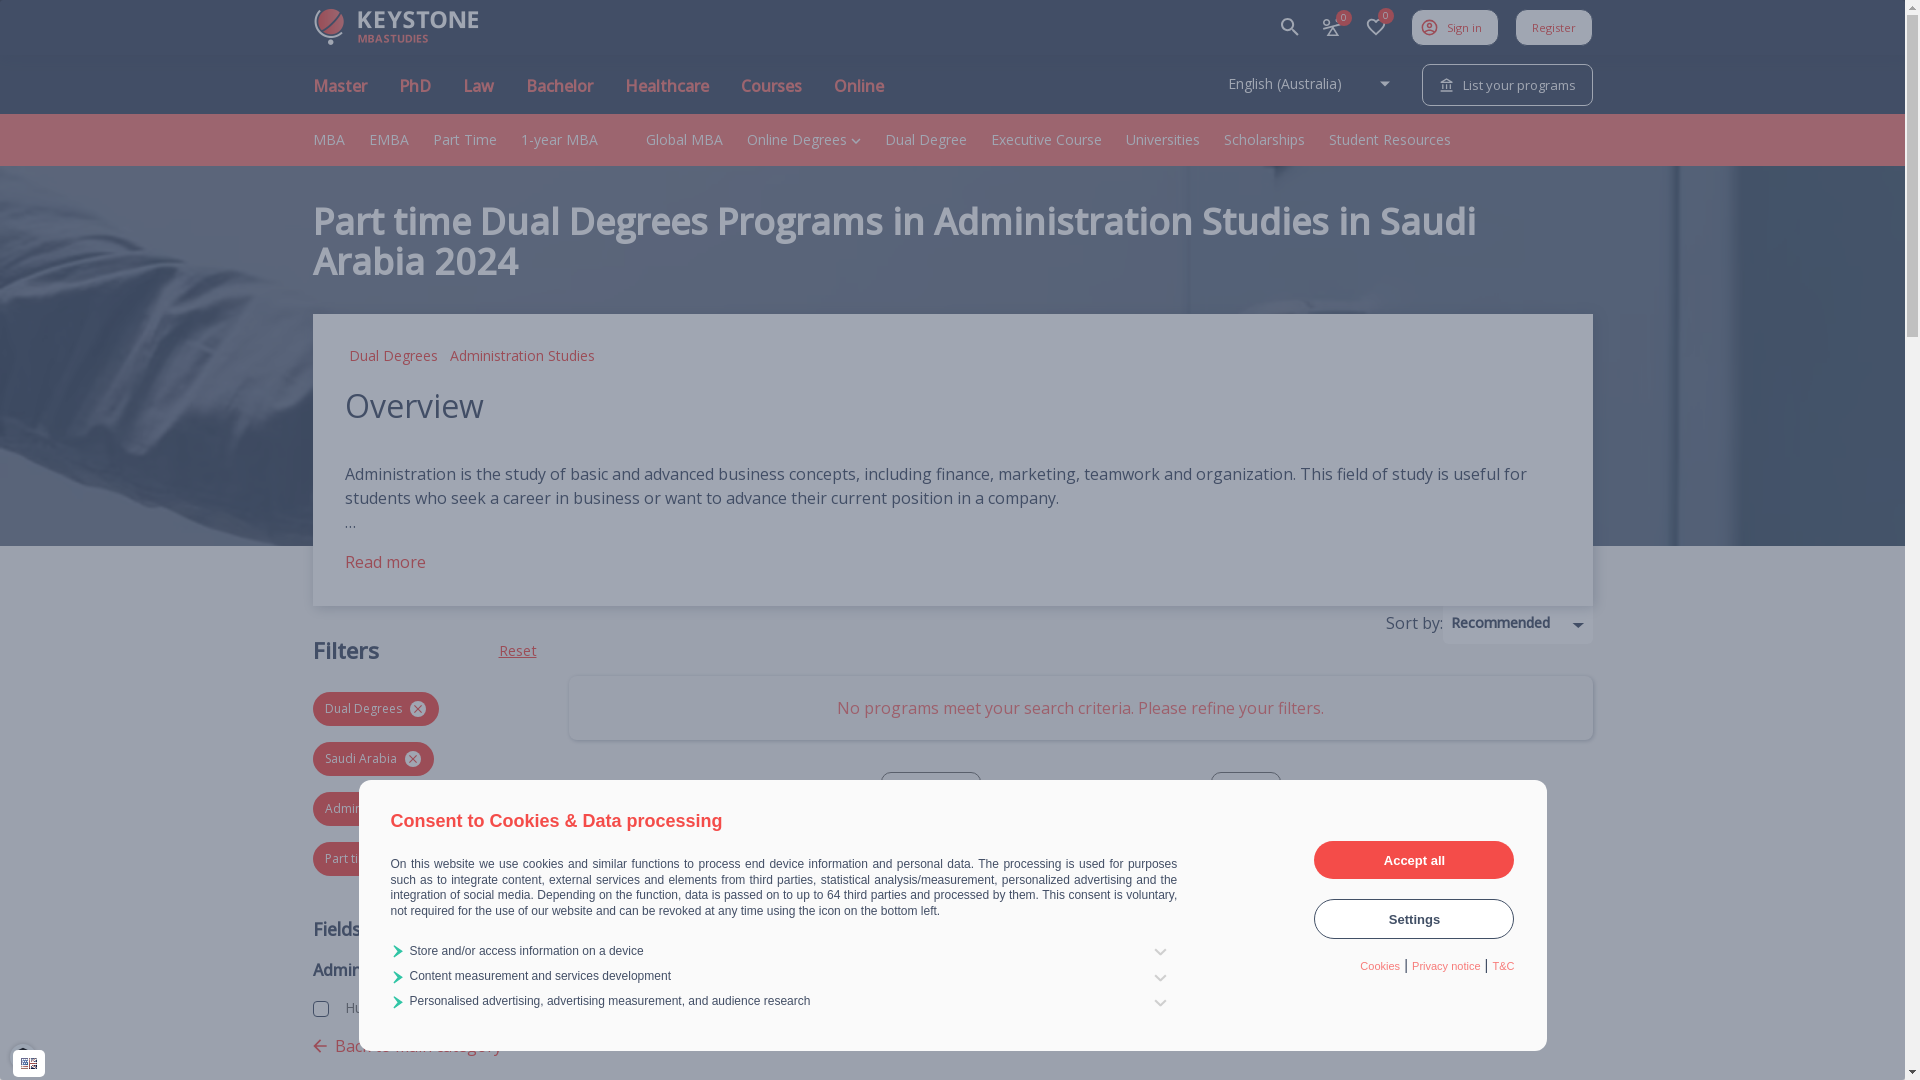  Describe the element at coordinates (1245, 799) in the screenshot. I see `Next` at that location.